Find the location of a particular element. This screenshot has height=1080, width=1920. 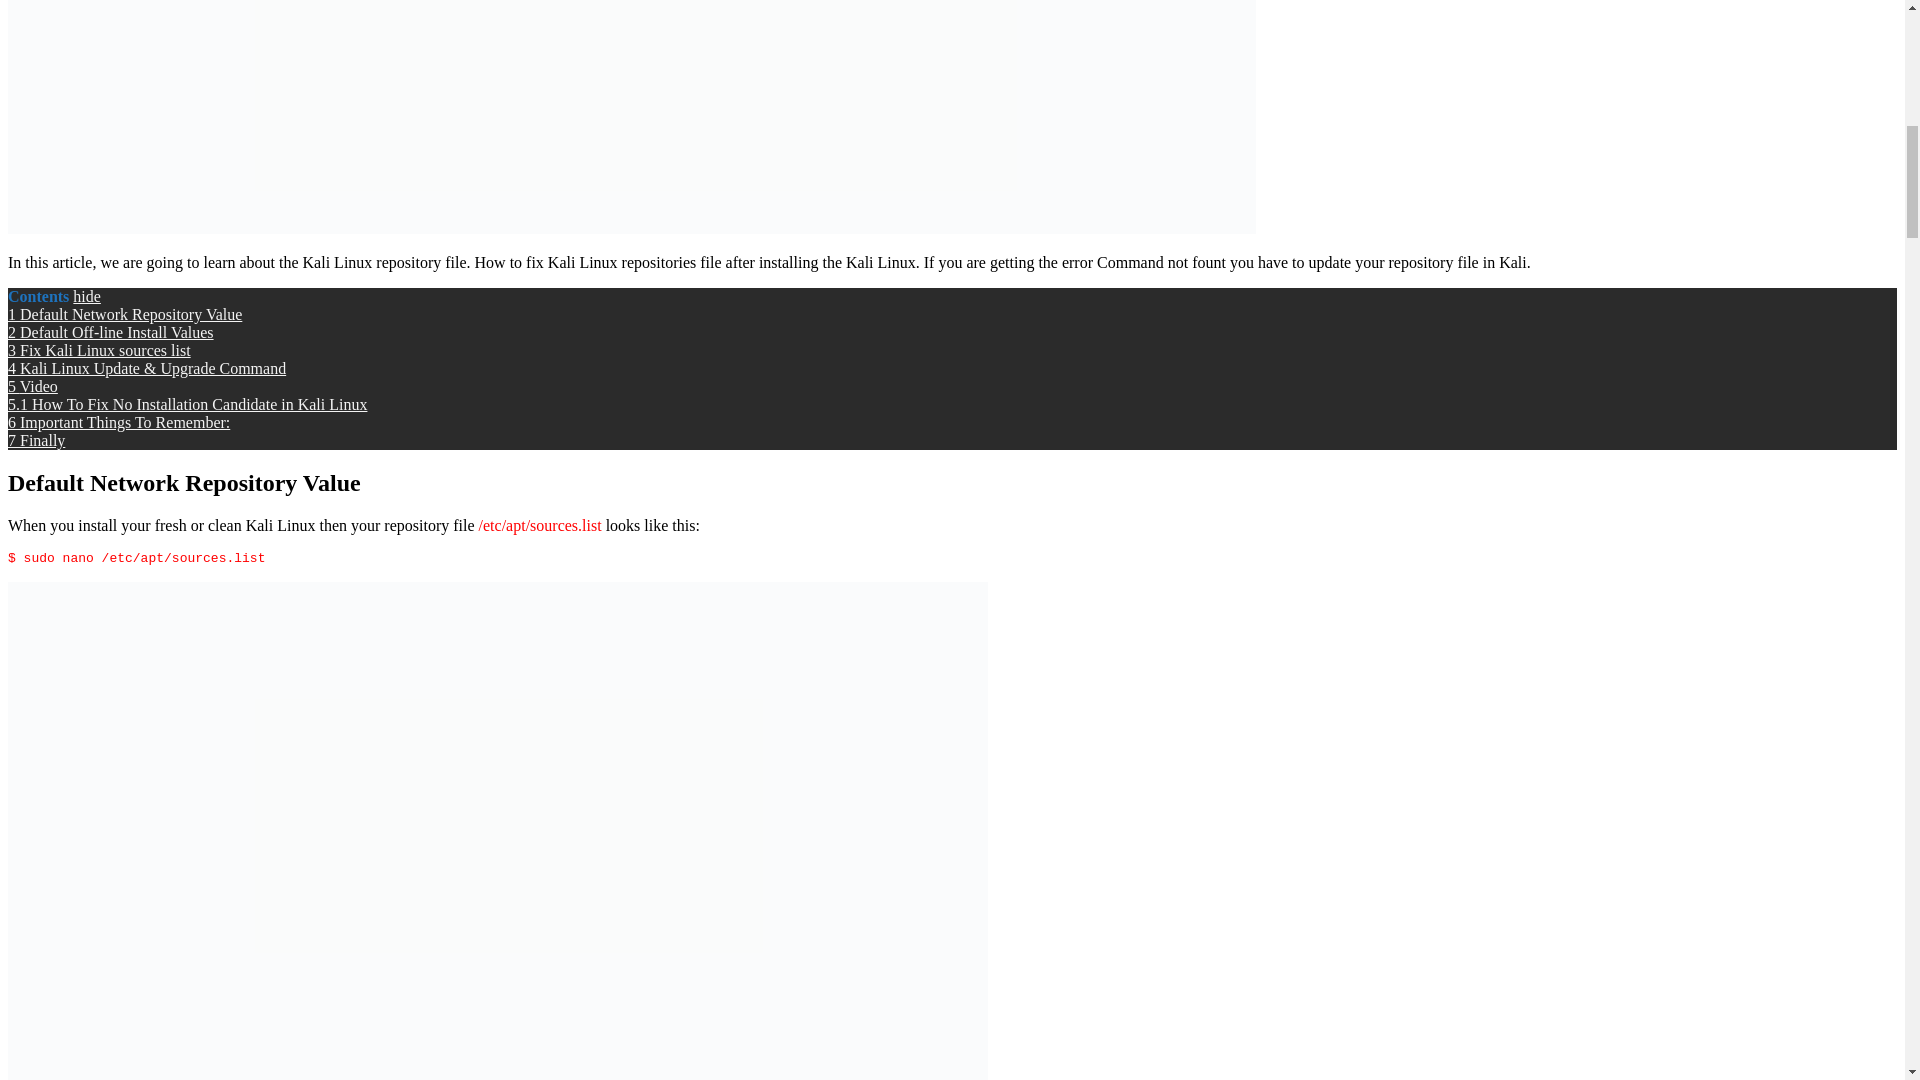

2 Default Off-line Install Values is located at coordinates (110, 332).